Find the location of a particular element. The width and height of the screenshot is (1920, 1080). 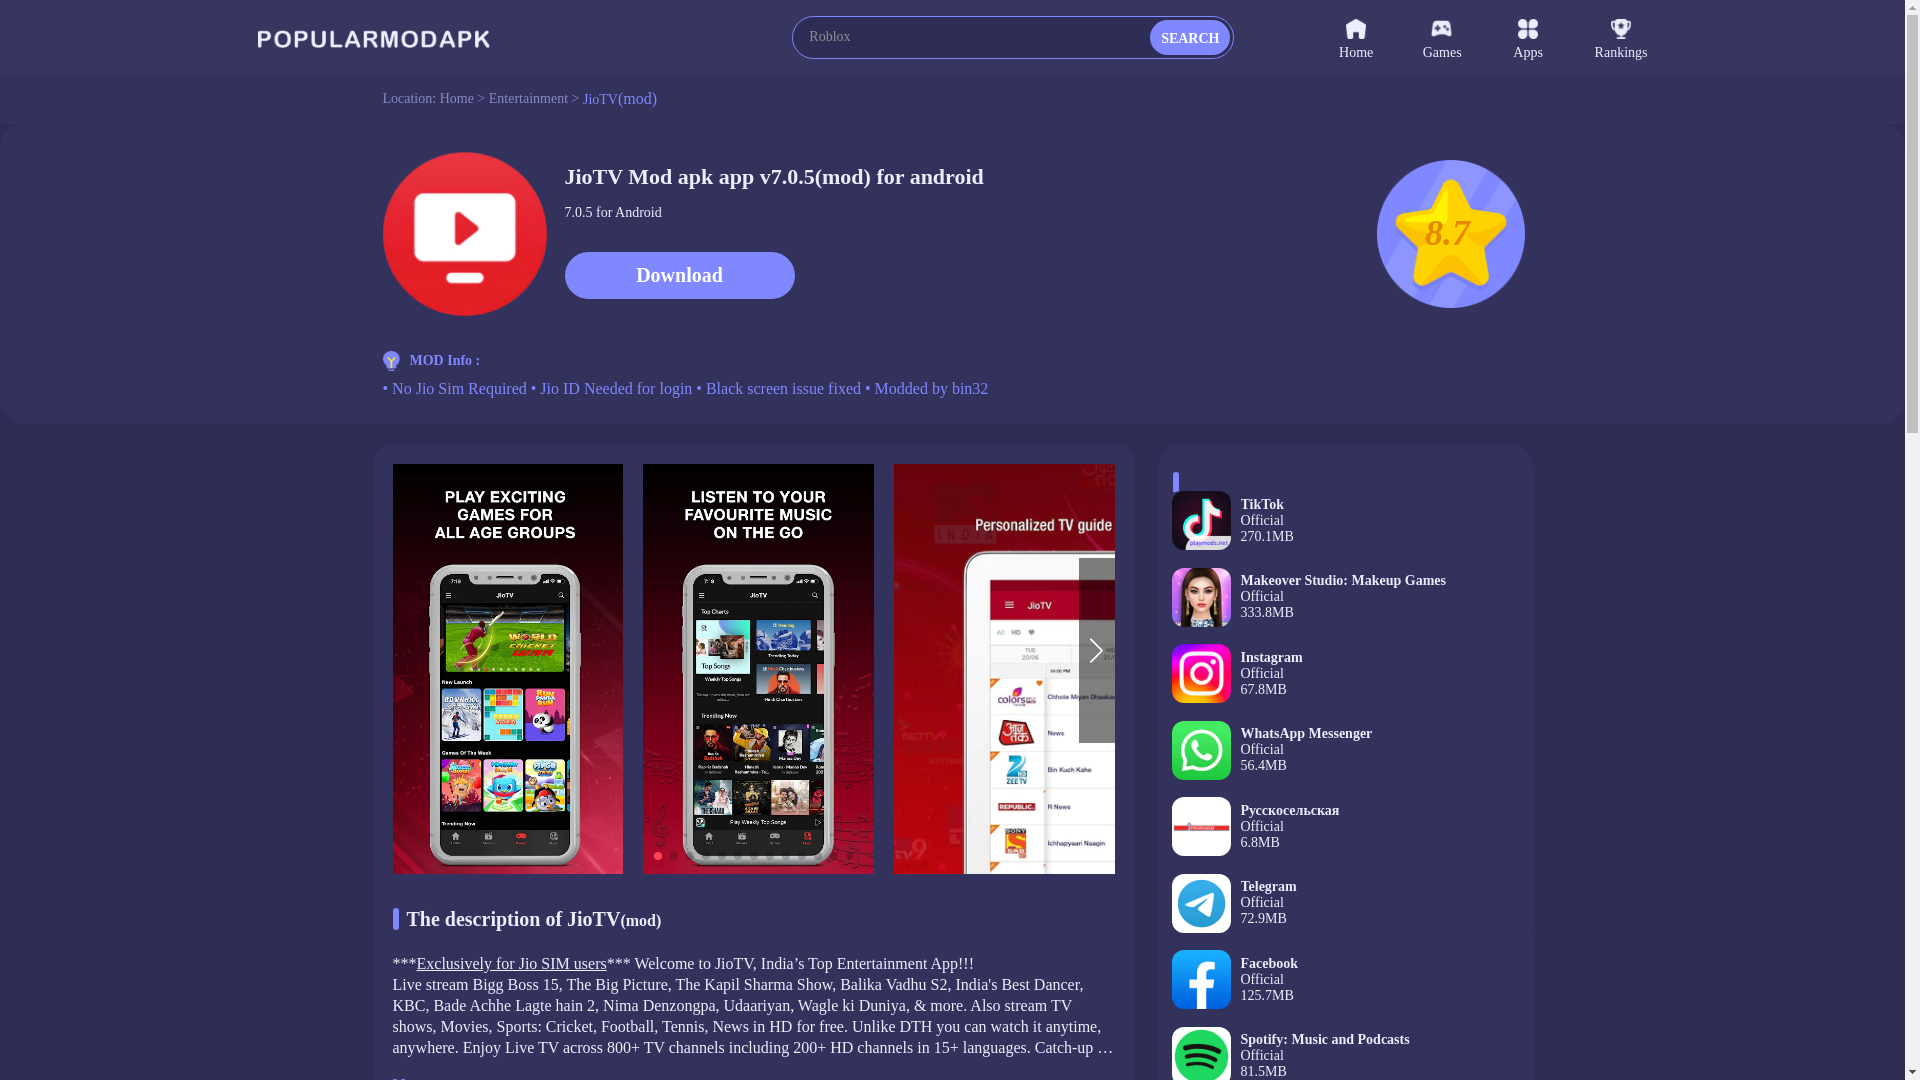

Games is located at coordinates (1344, 988).